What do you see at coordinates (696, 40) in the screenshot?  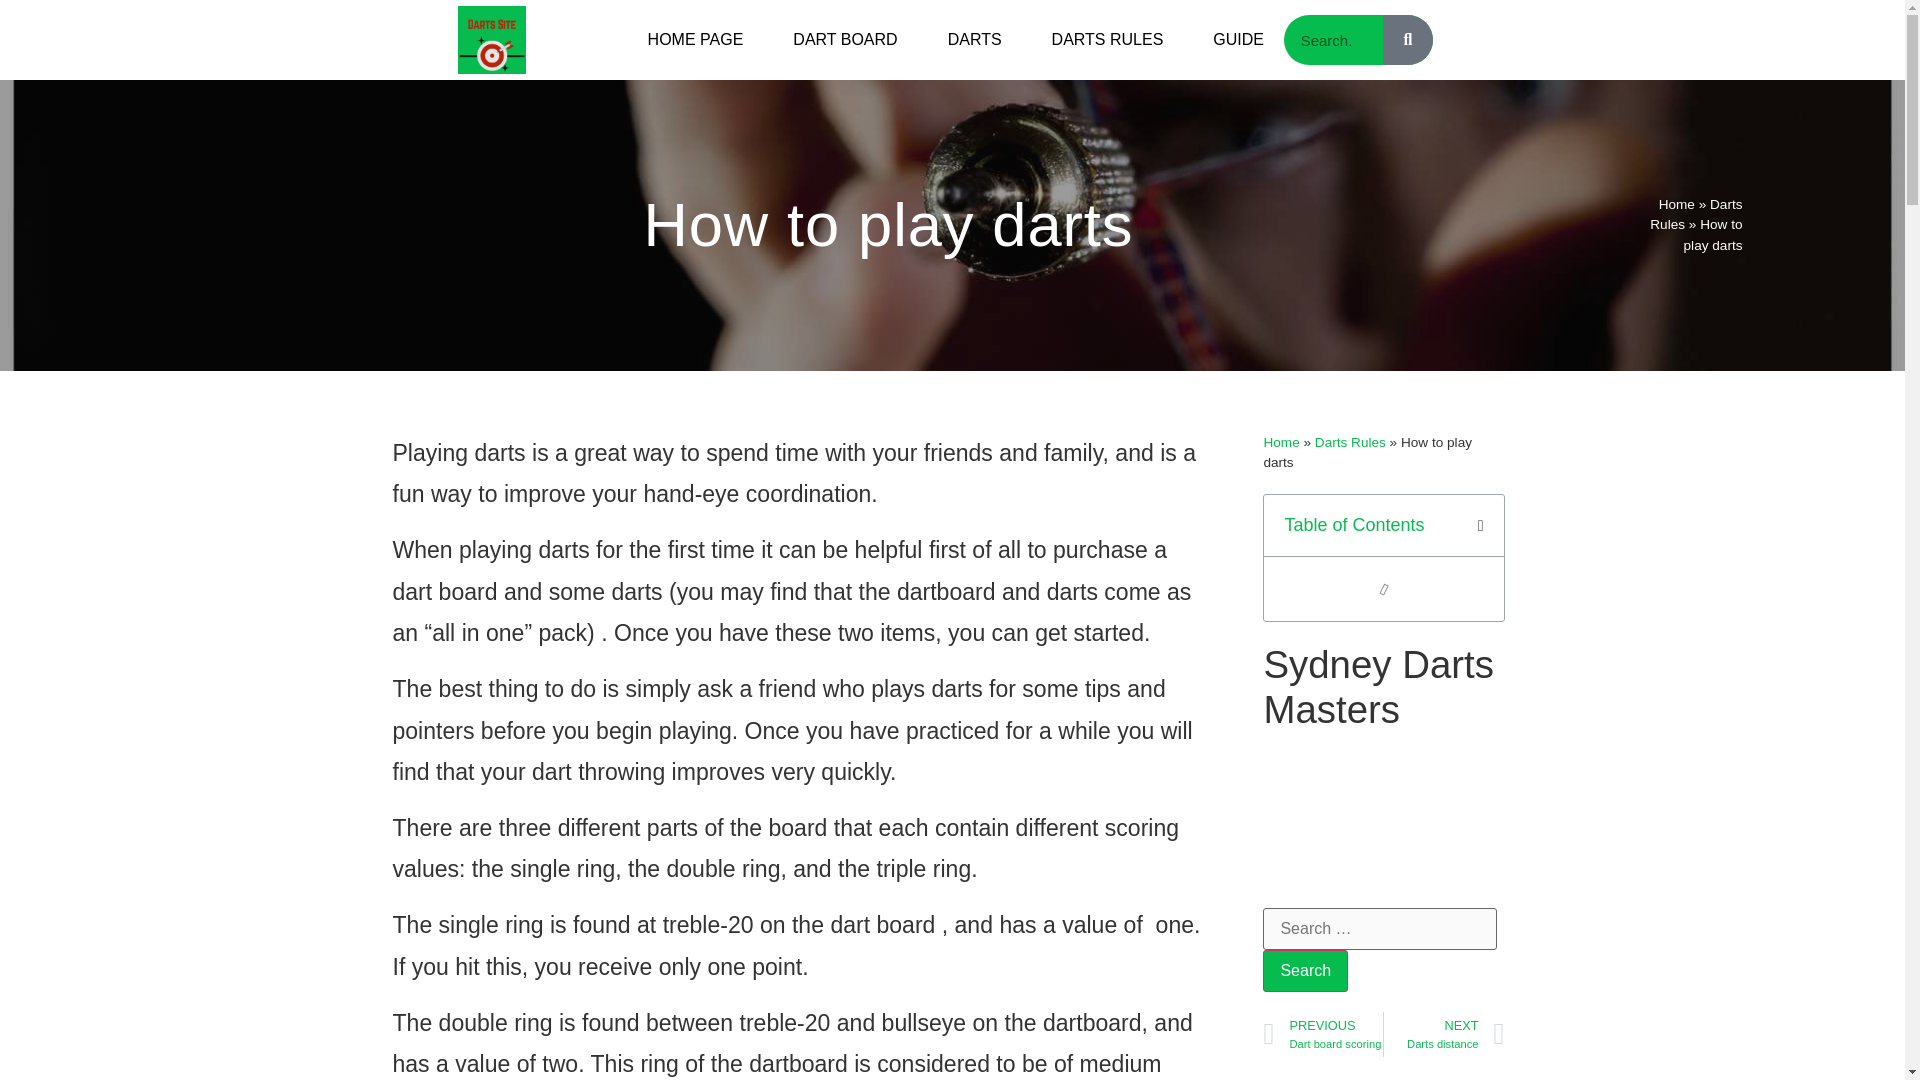 I see `HOME PAGE` at bounding box center [696, 40].